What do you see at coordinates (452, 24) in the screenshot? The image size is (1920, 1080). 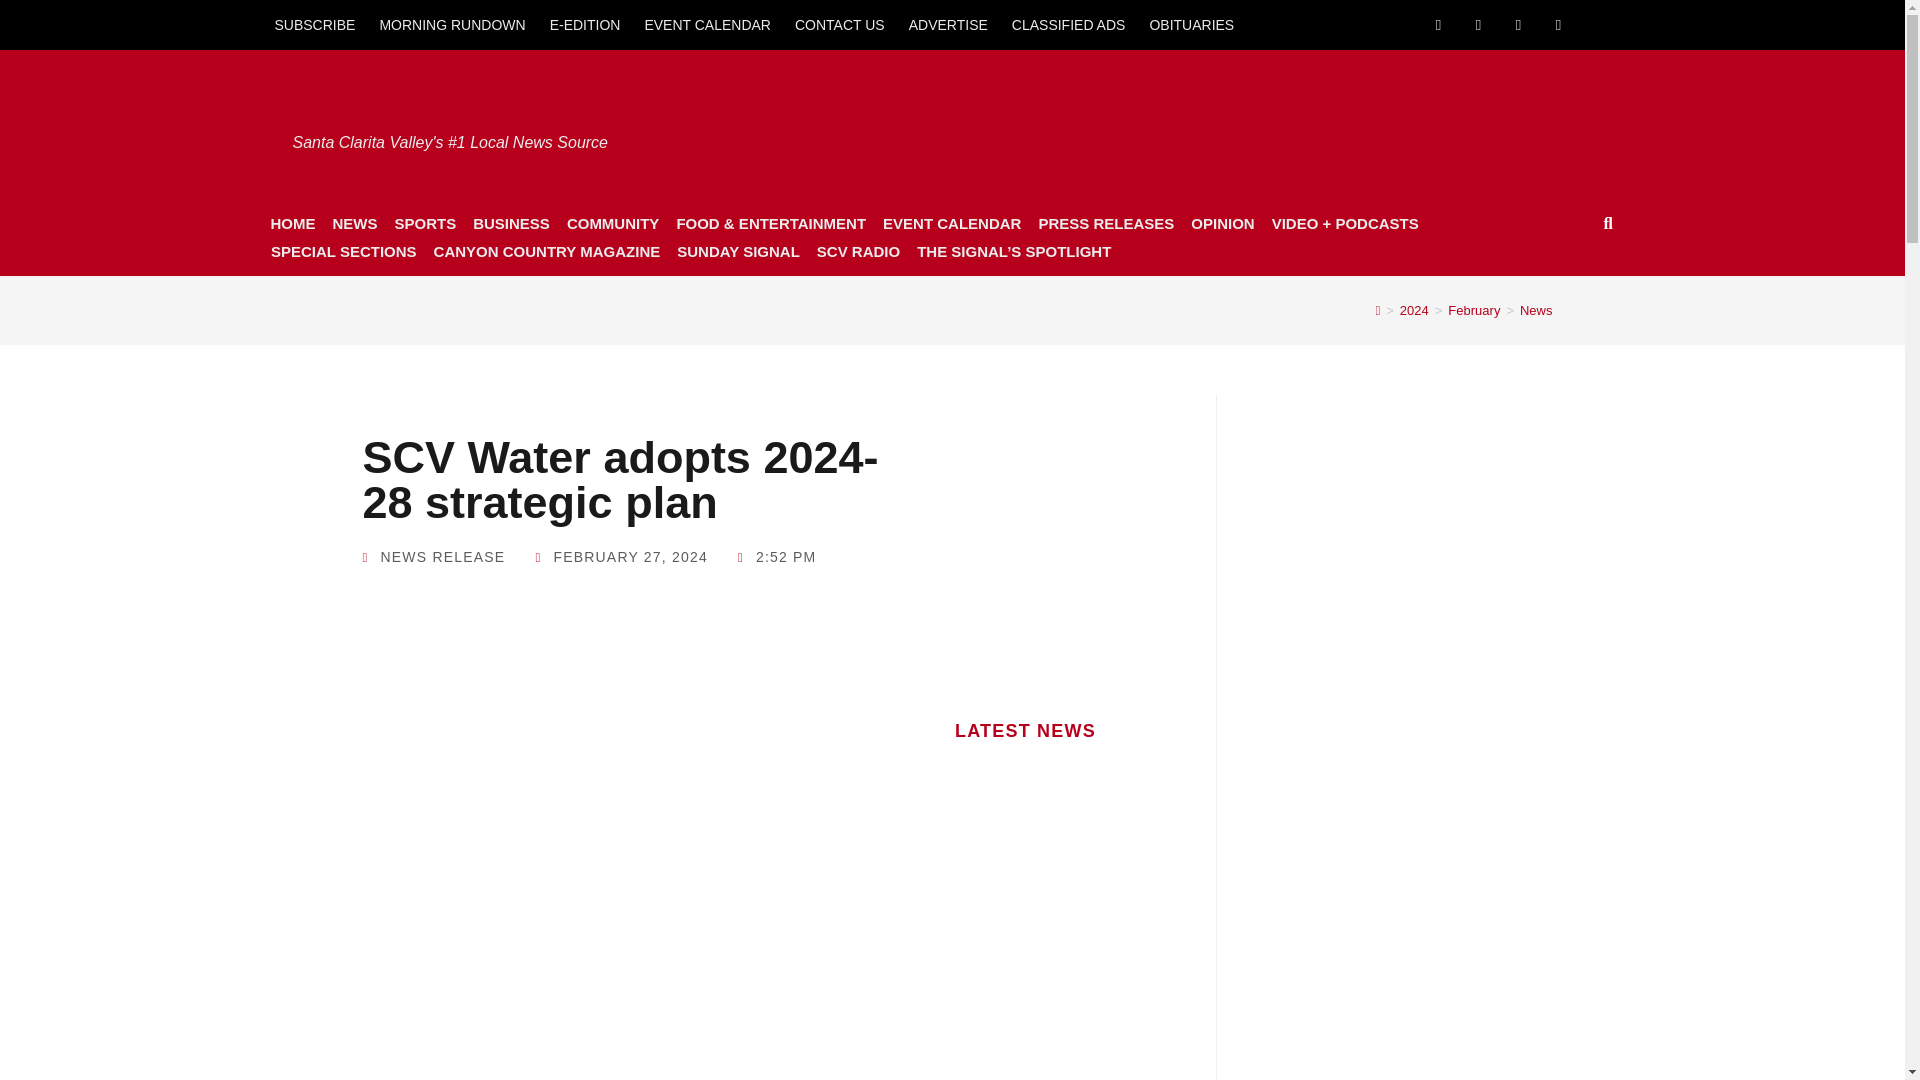 I see `MORNING RUNDOWN` at bounding box center [452, 24].